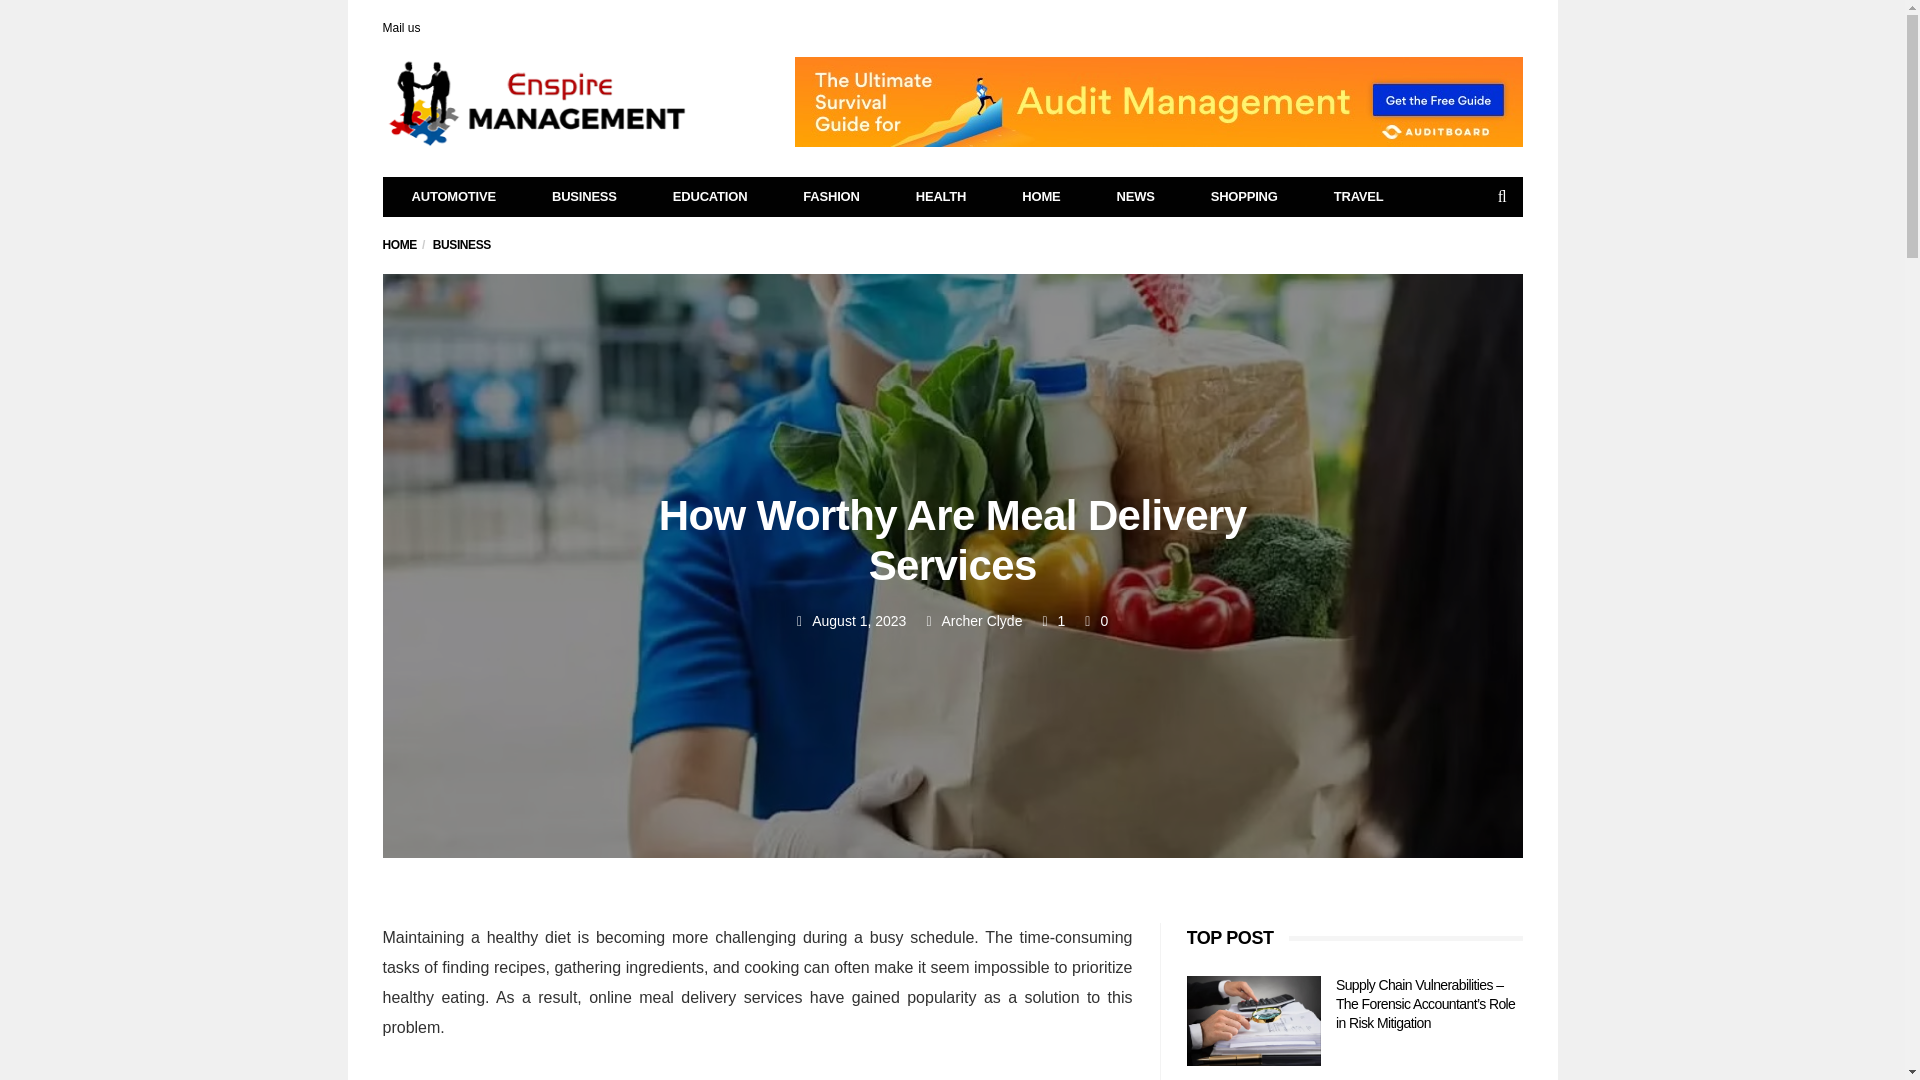  I want to click on BUSINESS, so click(584, 197).